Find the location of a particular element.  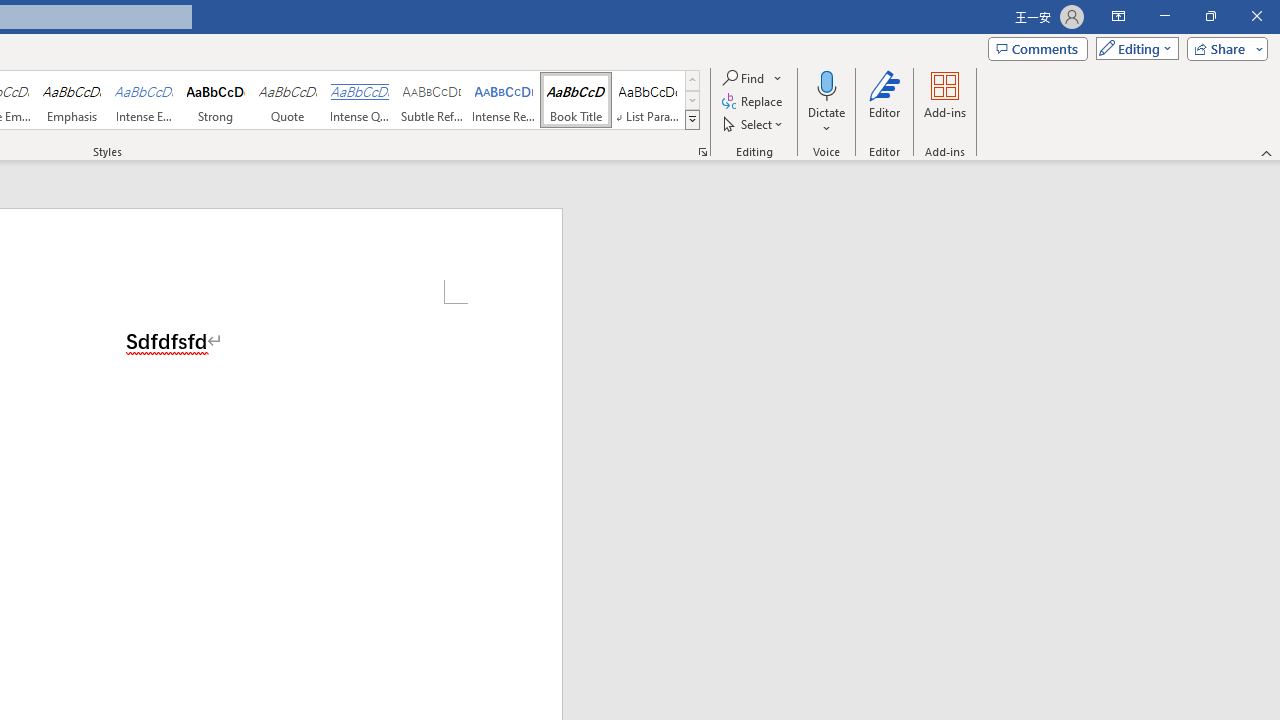

Share is located at coordinates (1223, 48).